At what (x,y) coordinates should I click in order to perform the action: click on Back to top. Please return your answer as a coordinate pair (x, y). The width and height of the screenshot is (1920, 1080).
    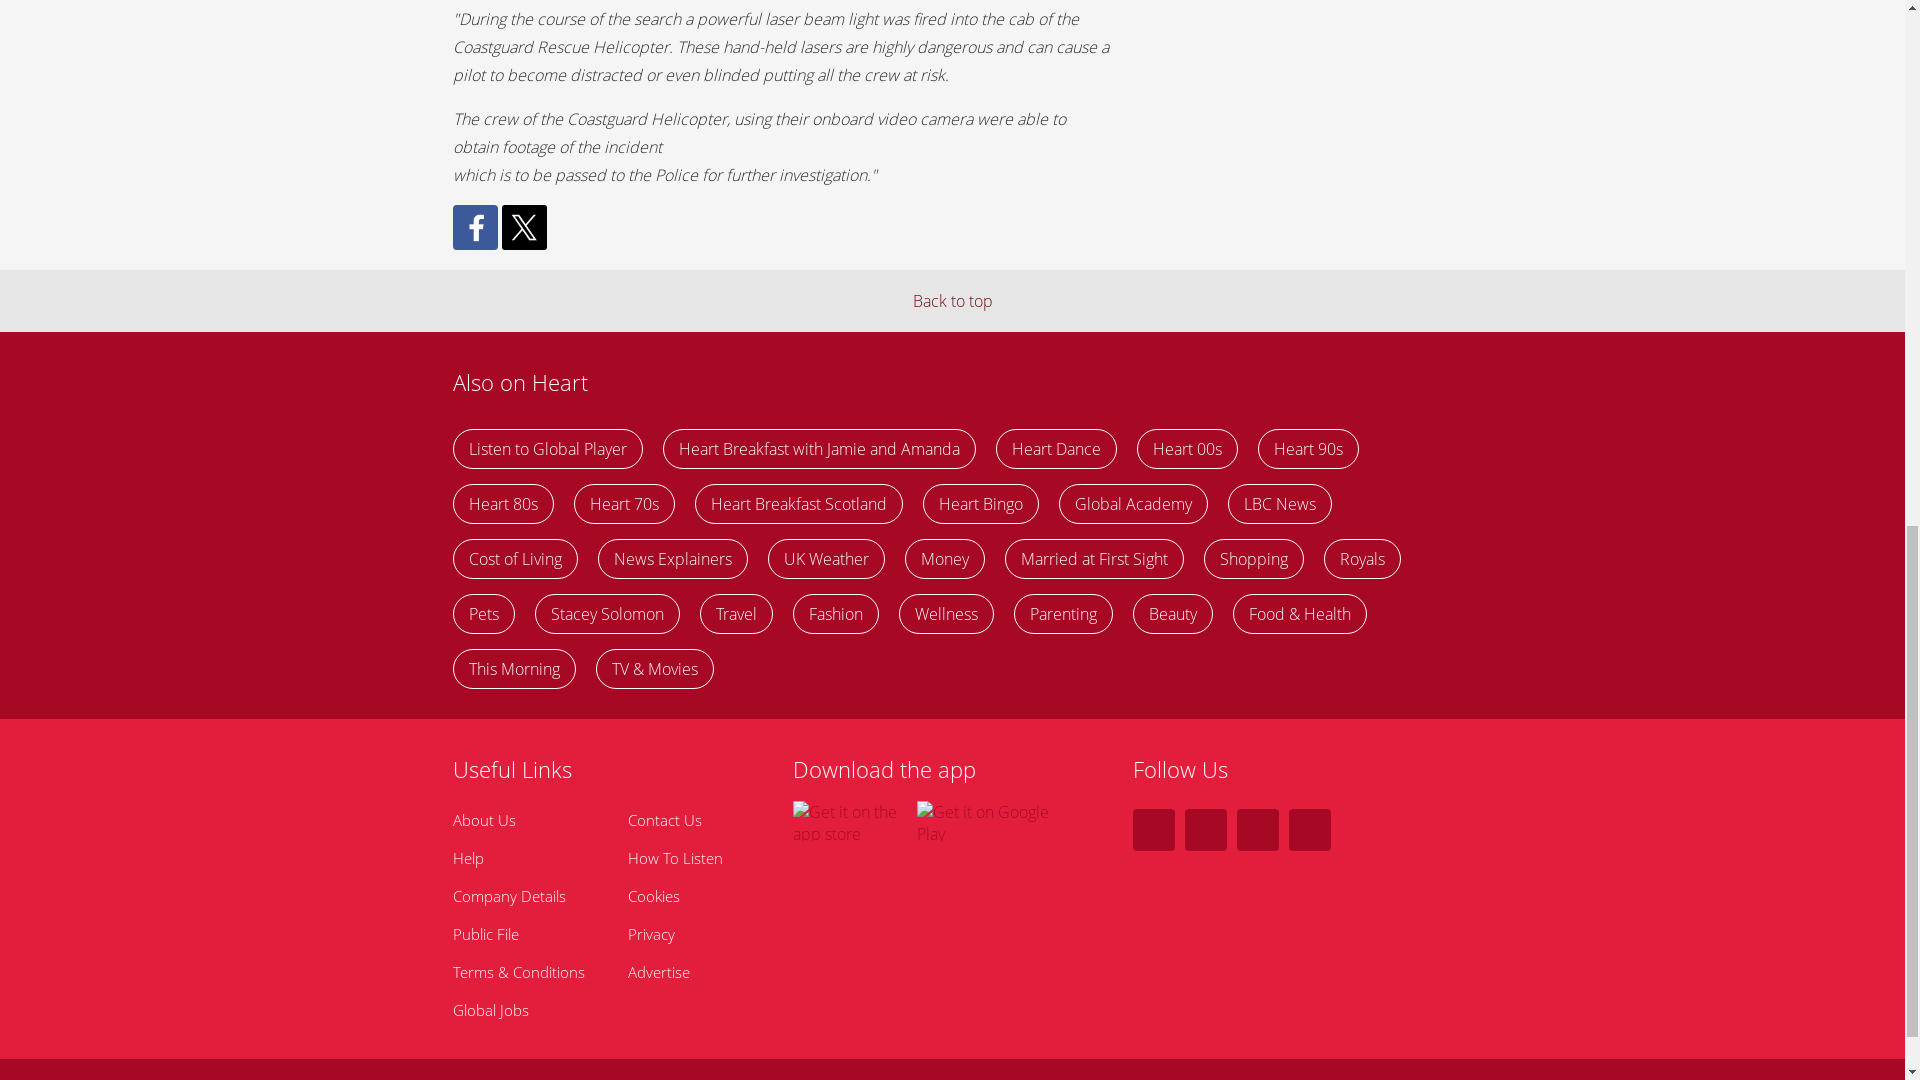
    Looking at the image, I should click on (952, 301).